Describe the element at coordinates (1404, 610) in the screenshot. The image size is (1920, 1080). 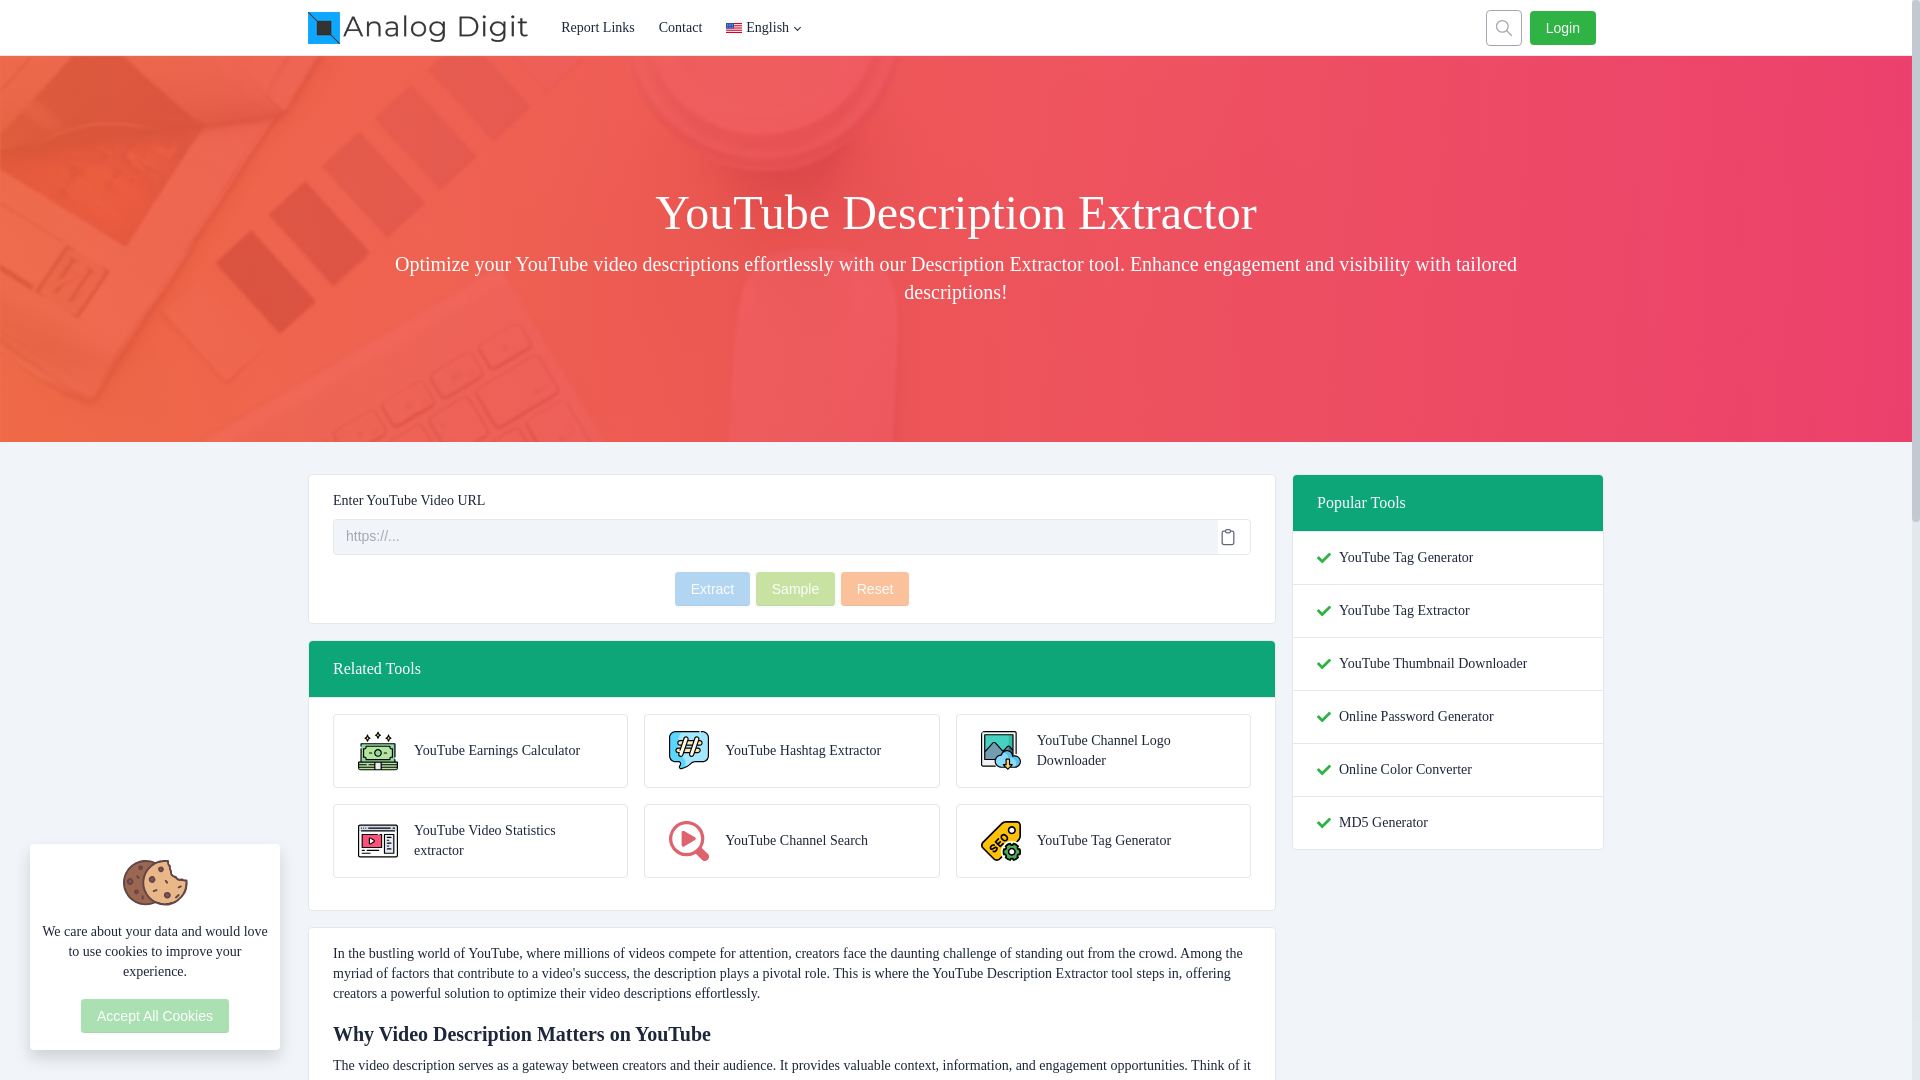
I see `YouTube Tag Extractor` at that location.